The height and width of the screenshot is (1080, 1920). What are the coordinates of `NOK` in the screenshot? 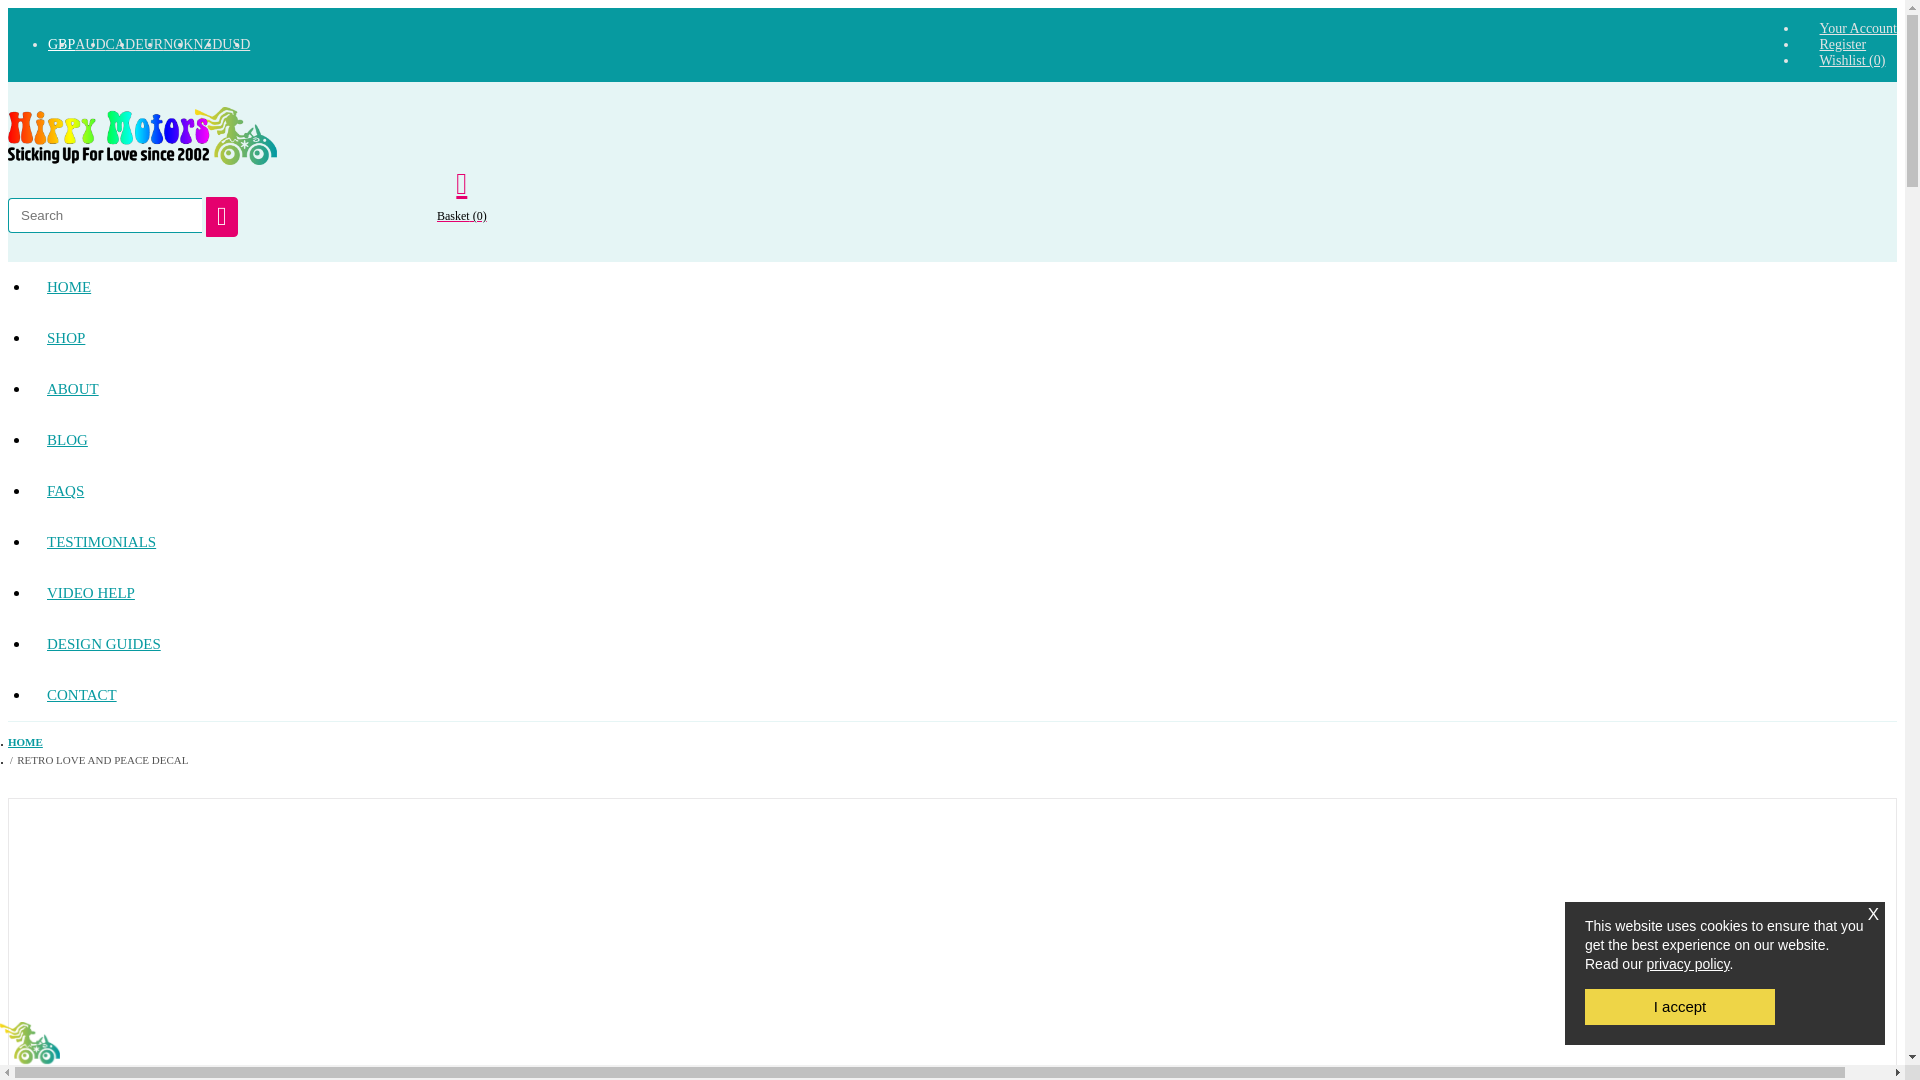 It's located at (178, 44).